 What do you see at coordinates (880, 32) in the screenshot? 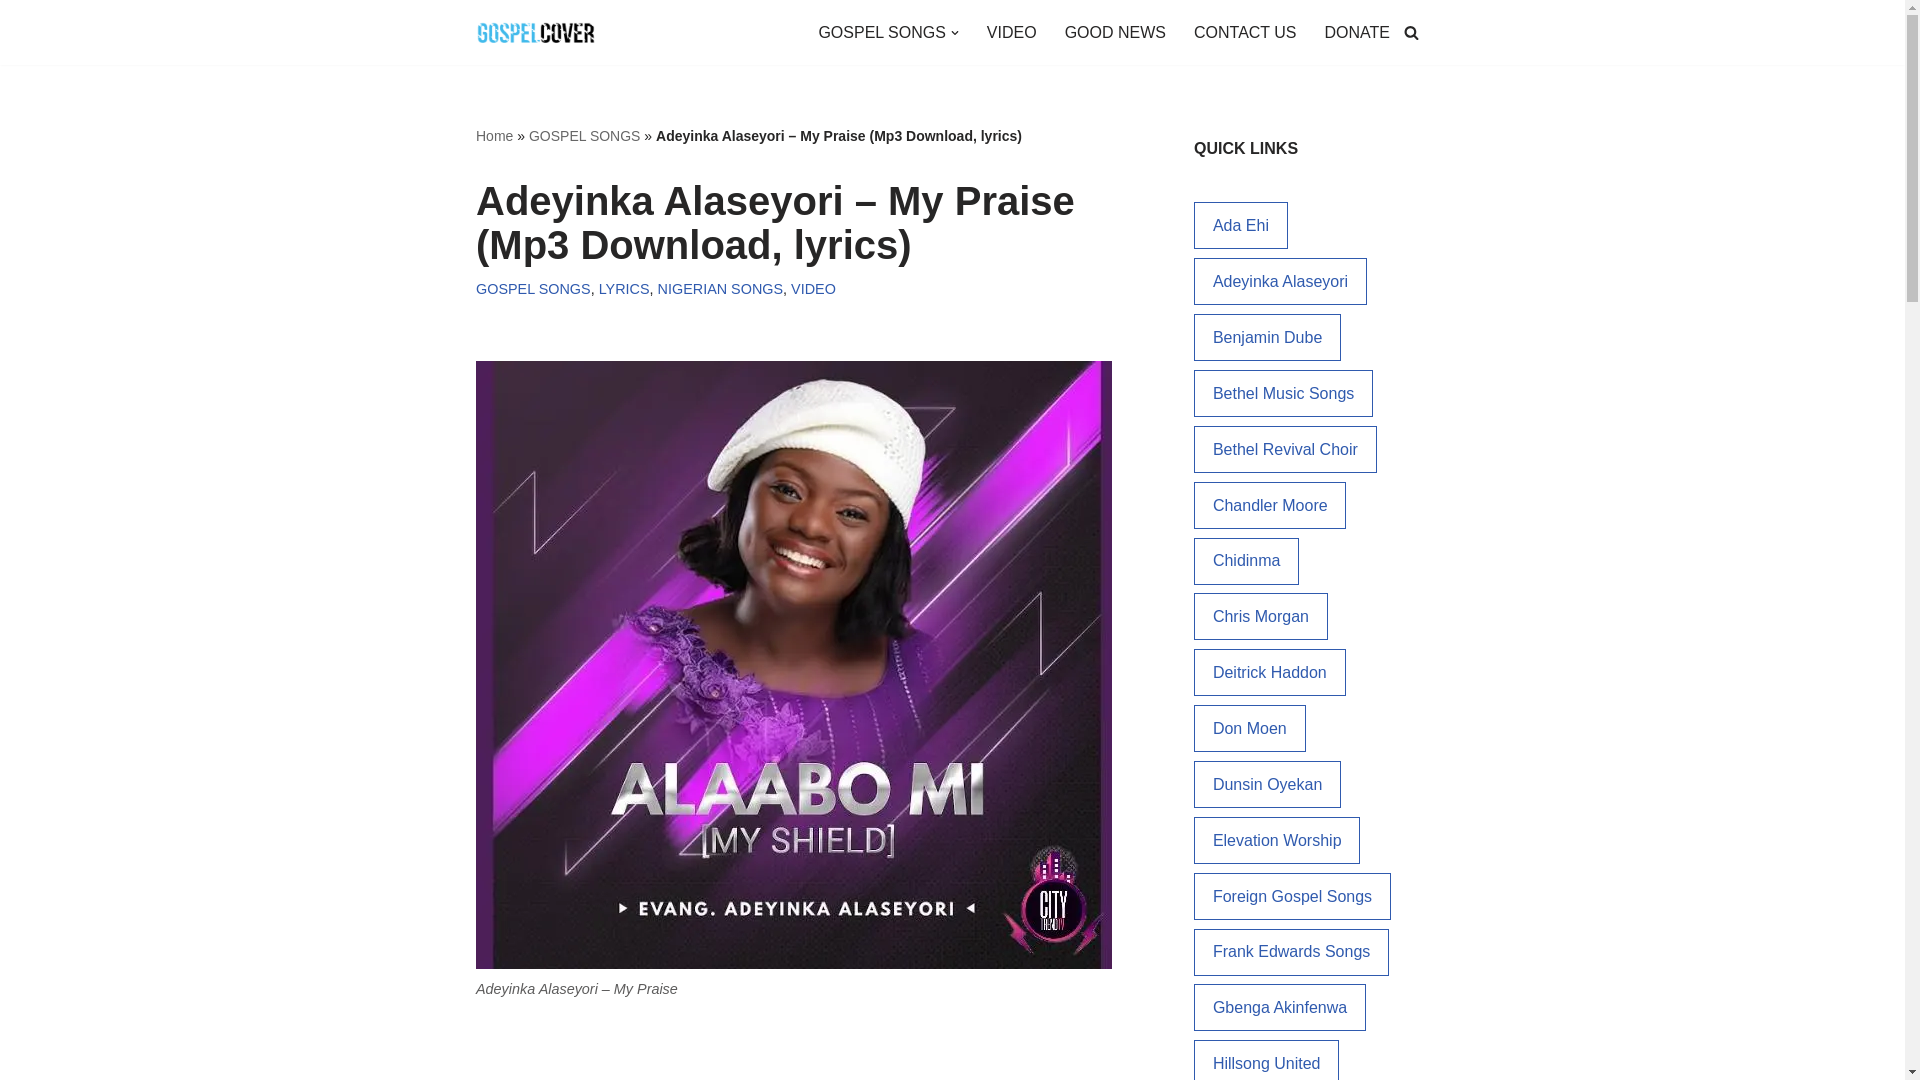
I see `GOSPEL SONGS` at bounding box center [880, 32].